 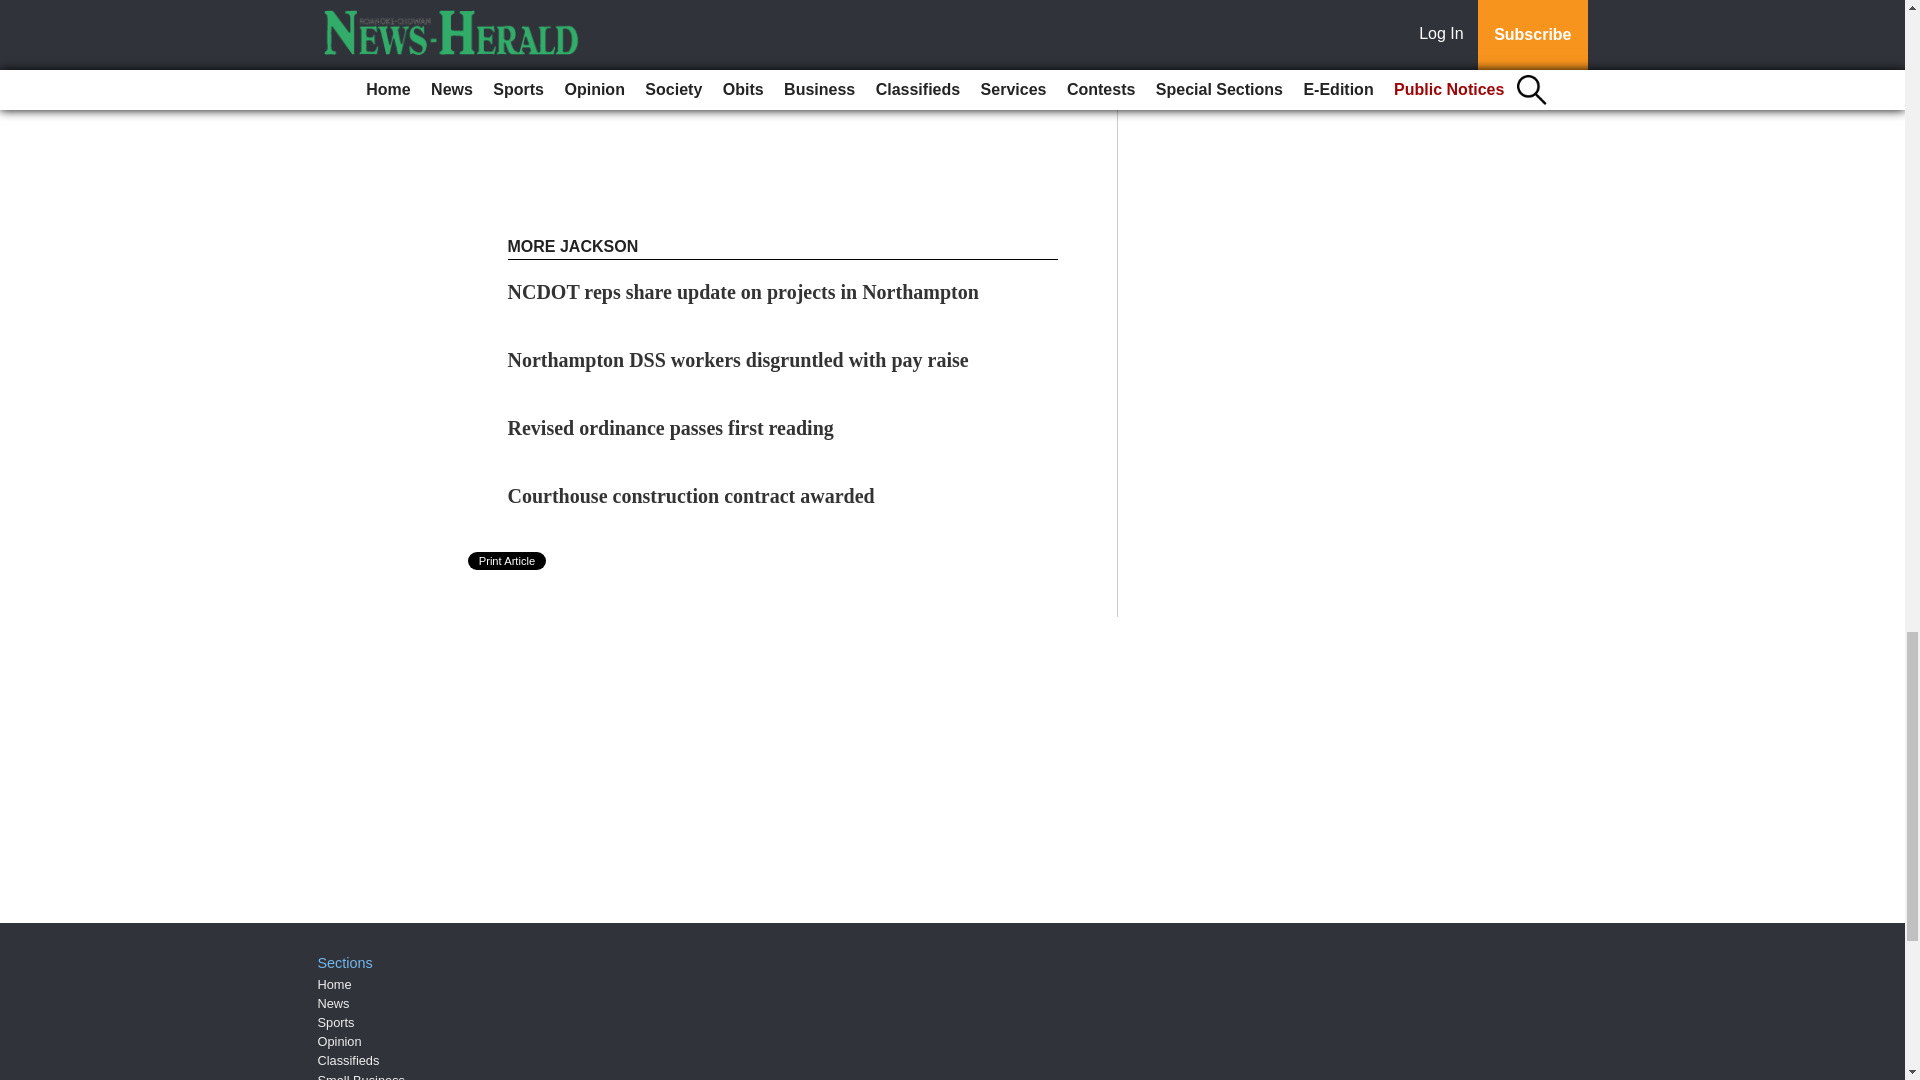 What do you see at coordinates (692, 495) in the screenshot?
I see `Courthouse construction contract awarded` at bounding box center [692, 495].